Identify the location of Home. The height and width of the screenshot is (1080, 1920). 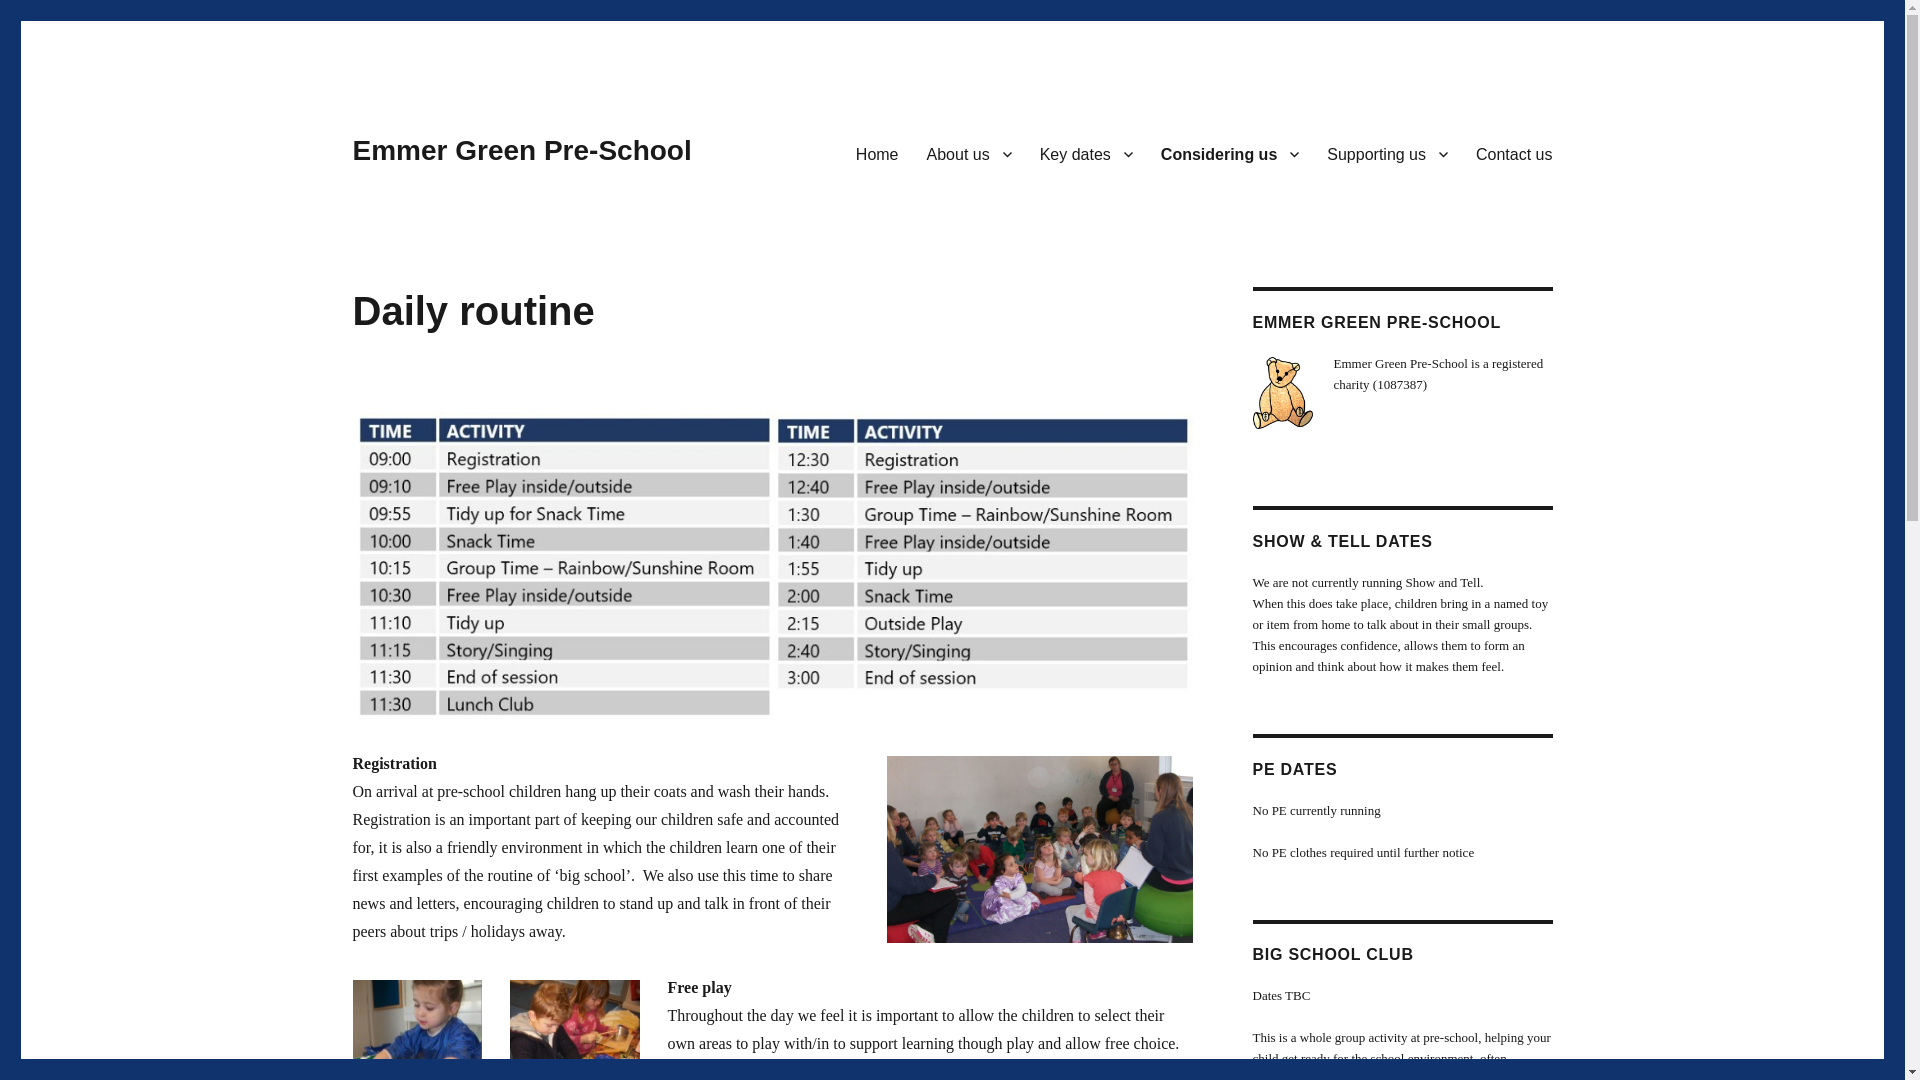
(878, 153).